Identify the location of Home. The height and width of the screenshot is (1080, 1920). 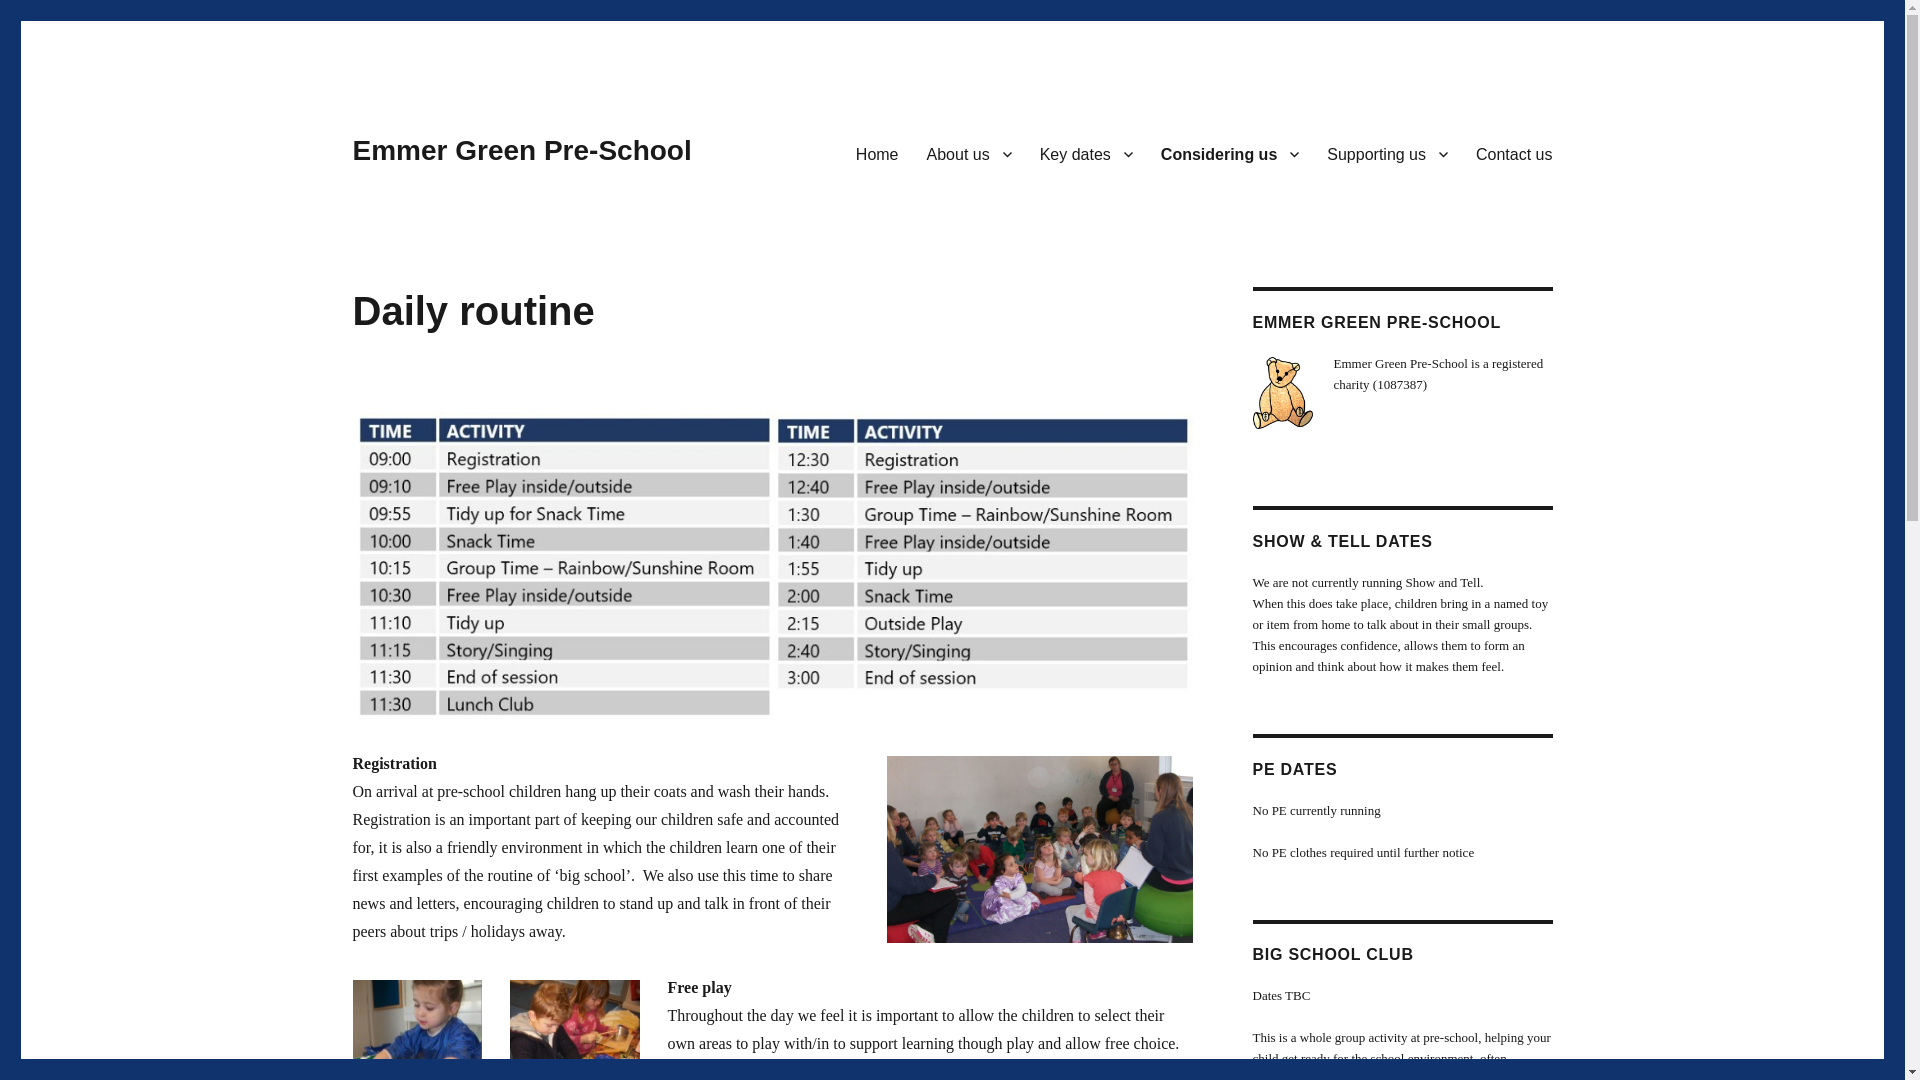
(878, 153).